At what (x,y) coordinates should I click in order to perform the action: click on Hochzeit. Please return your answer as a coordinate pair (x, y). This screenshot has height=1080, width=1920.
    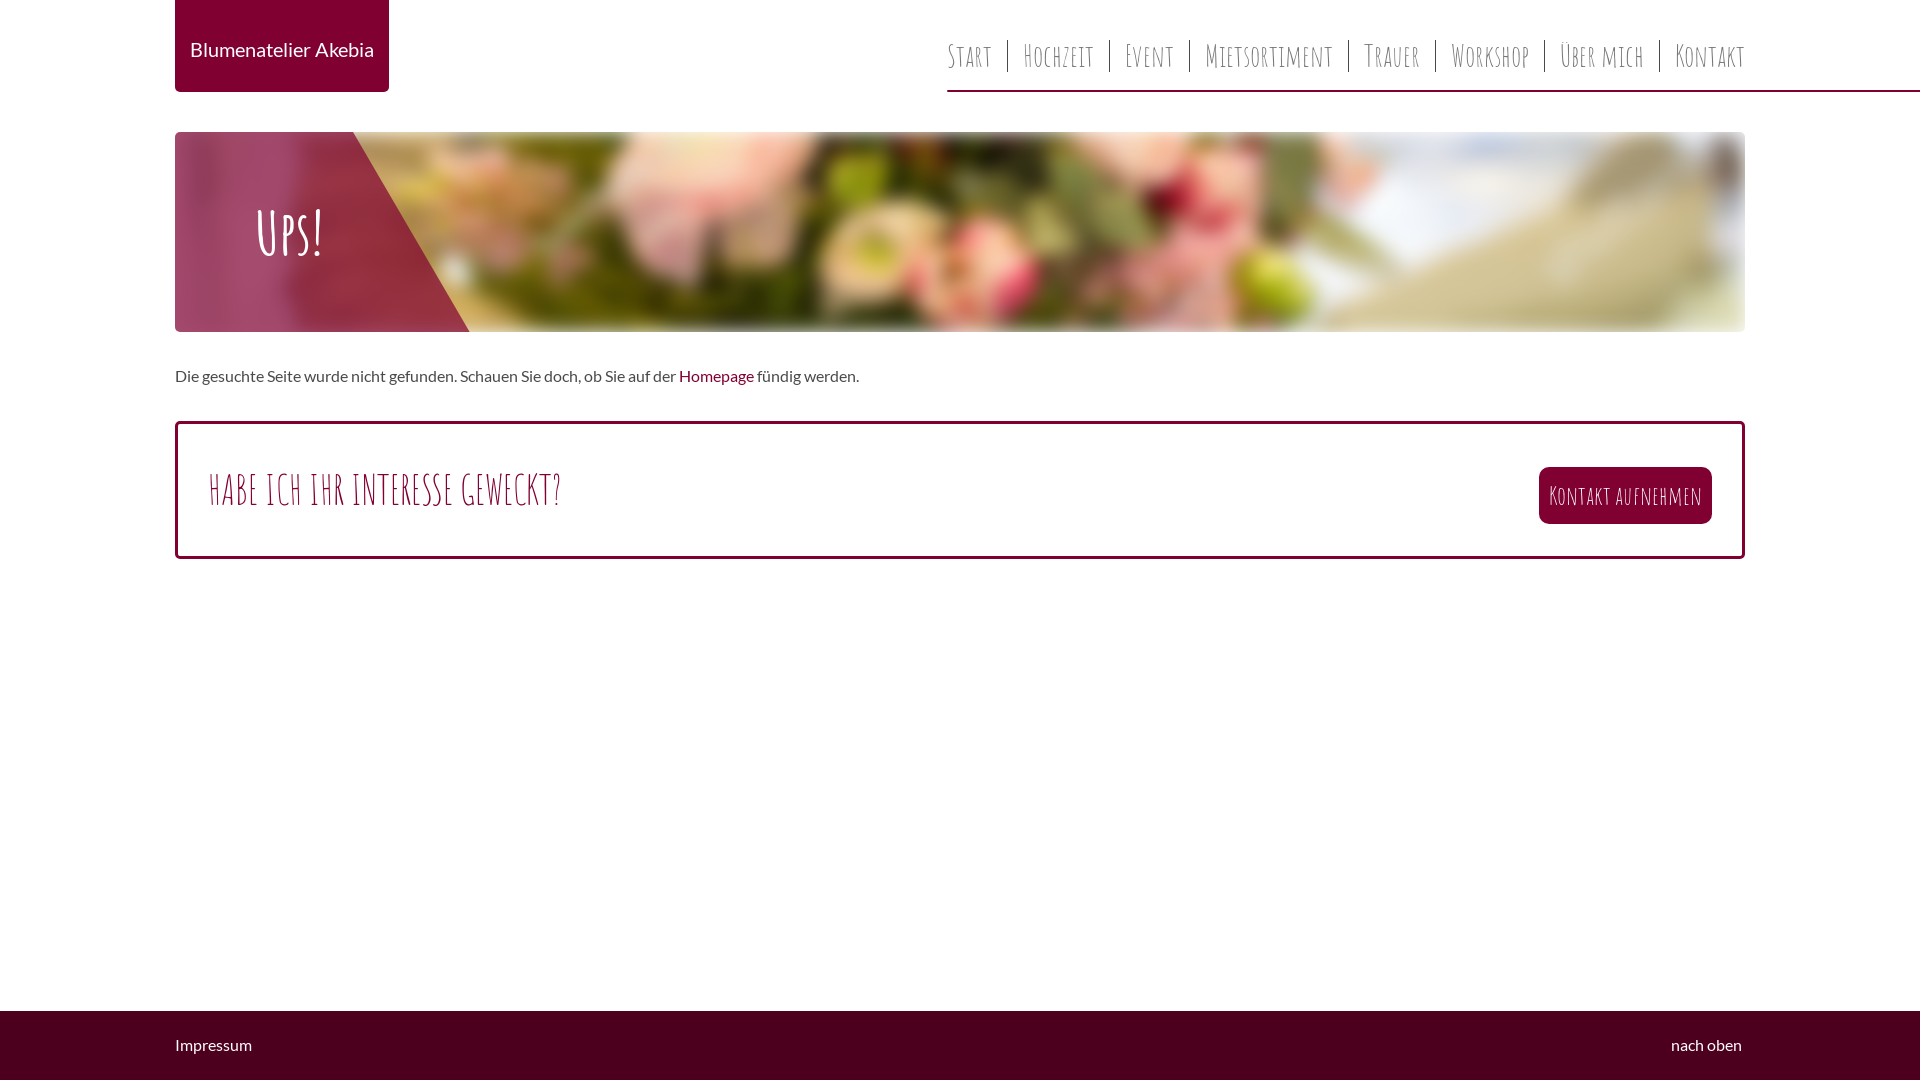
    Looking at the image, I should click on (1058, 56).